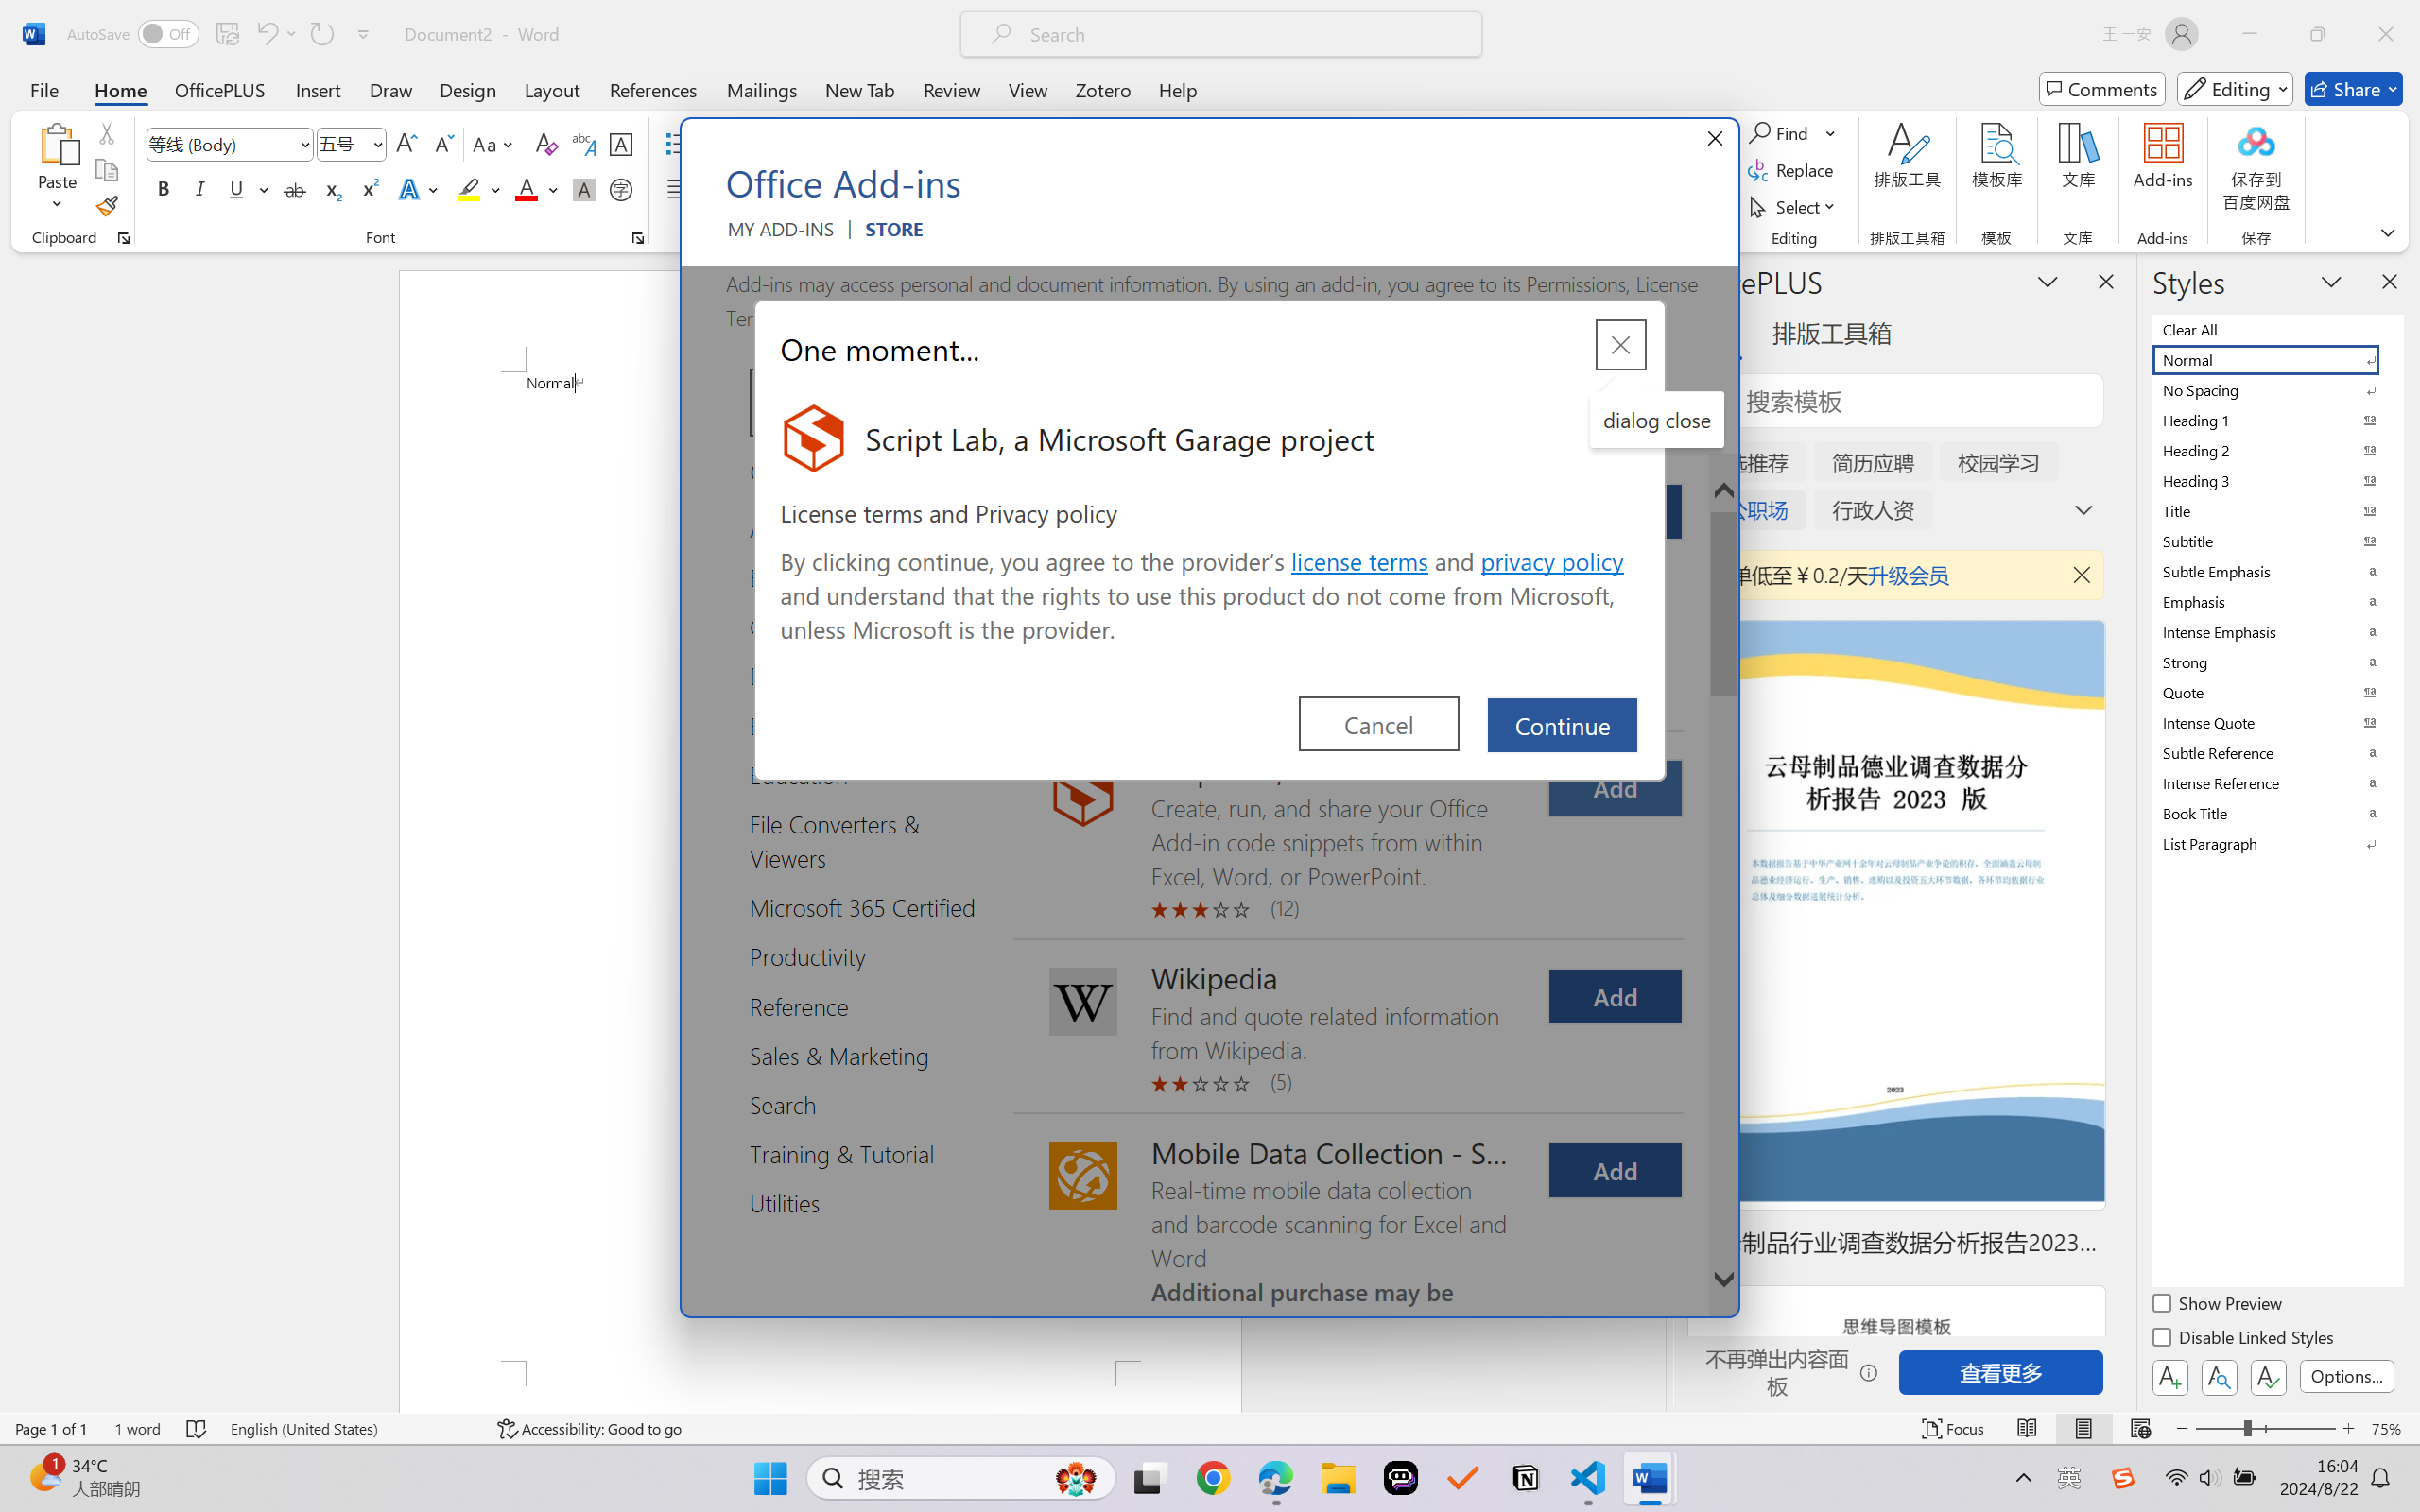  Describe the element at coordinates (552, 89) in the screenshot. I see `Layout` at that location.